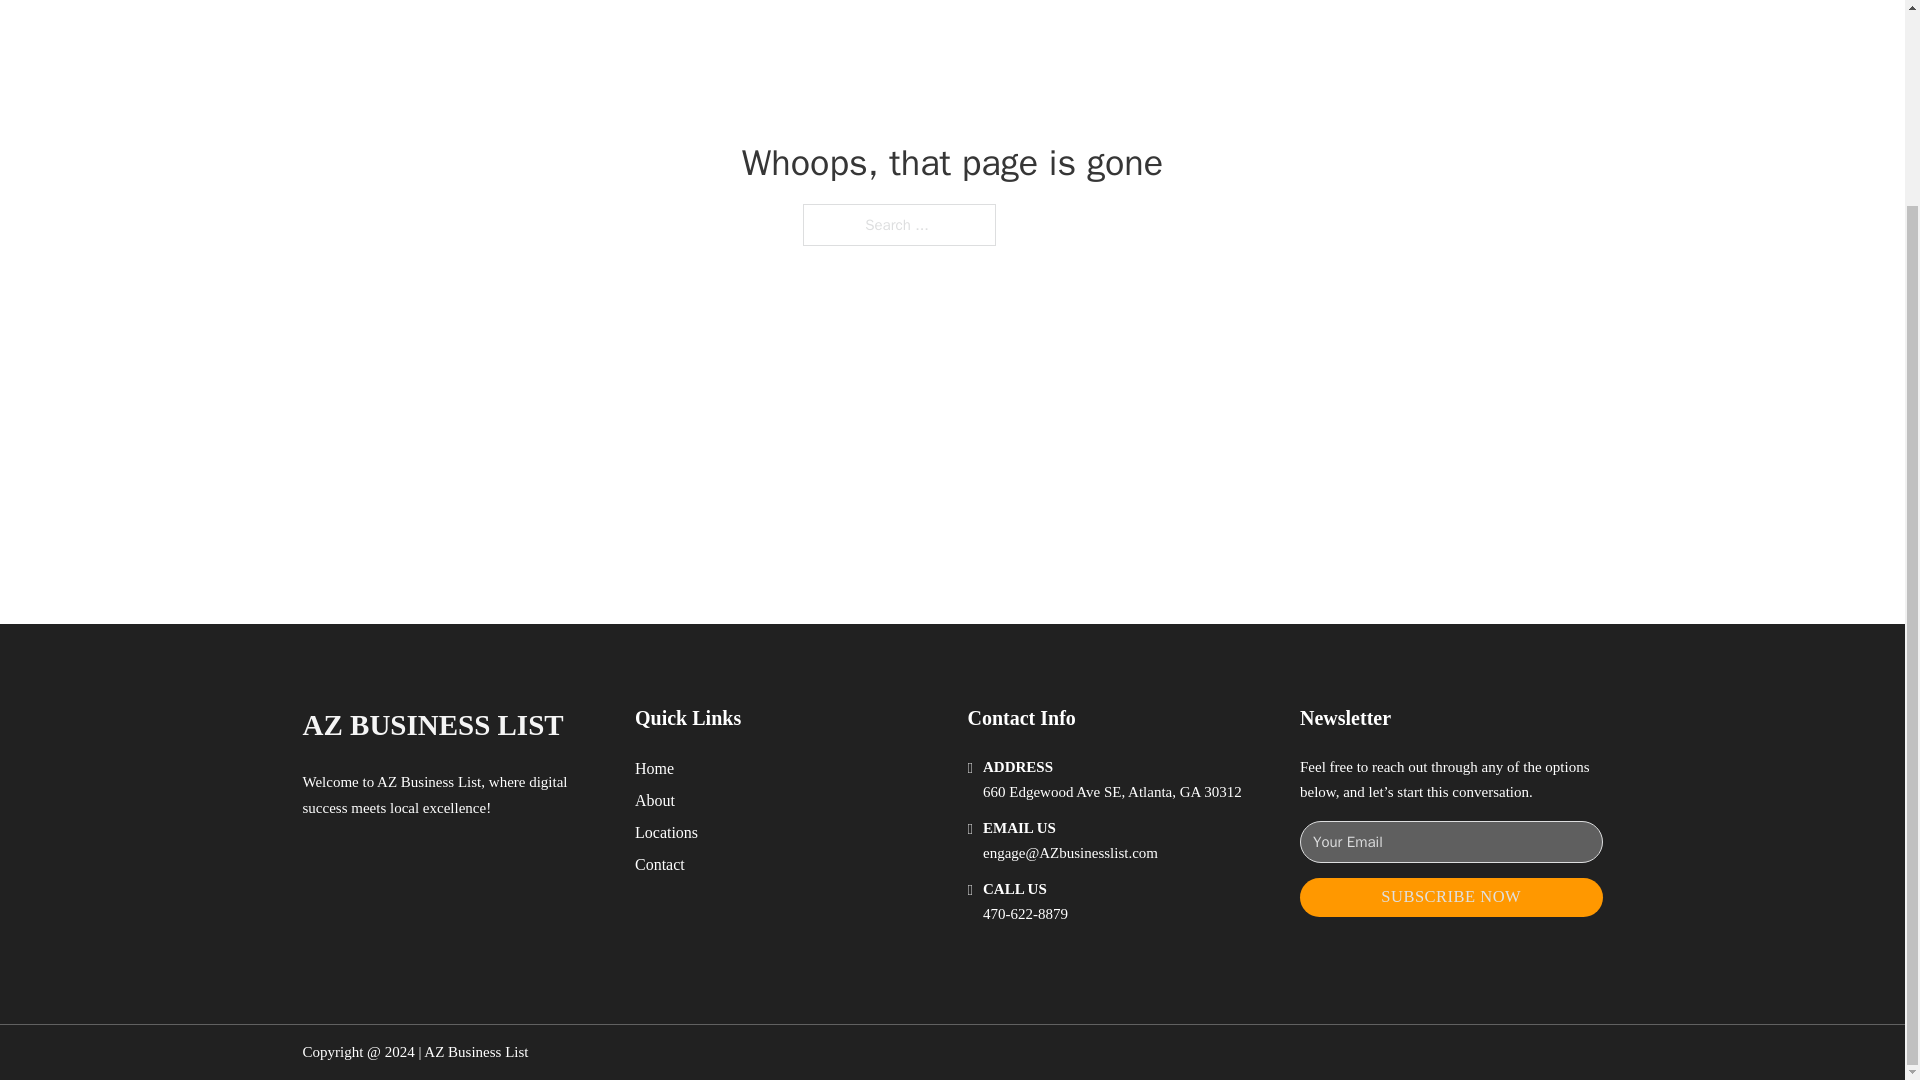 The width and height of the screenshot is (1920, 1080). What do you see at coordinates (660, 864) in the screenshot?
I see `Contact` at bounding box center [660, 864].